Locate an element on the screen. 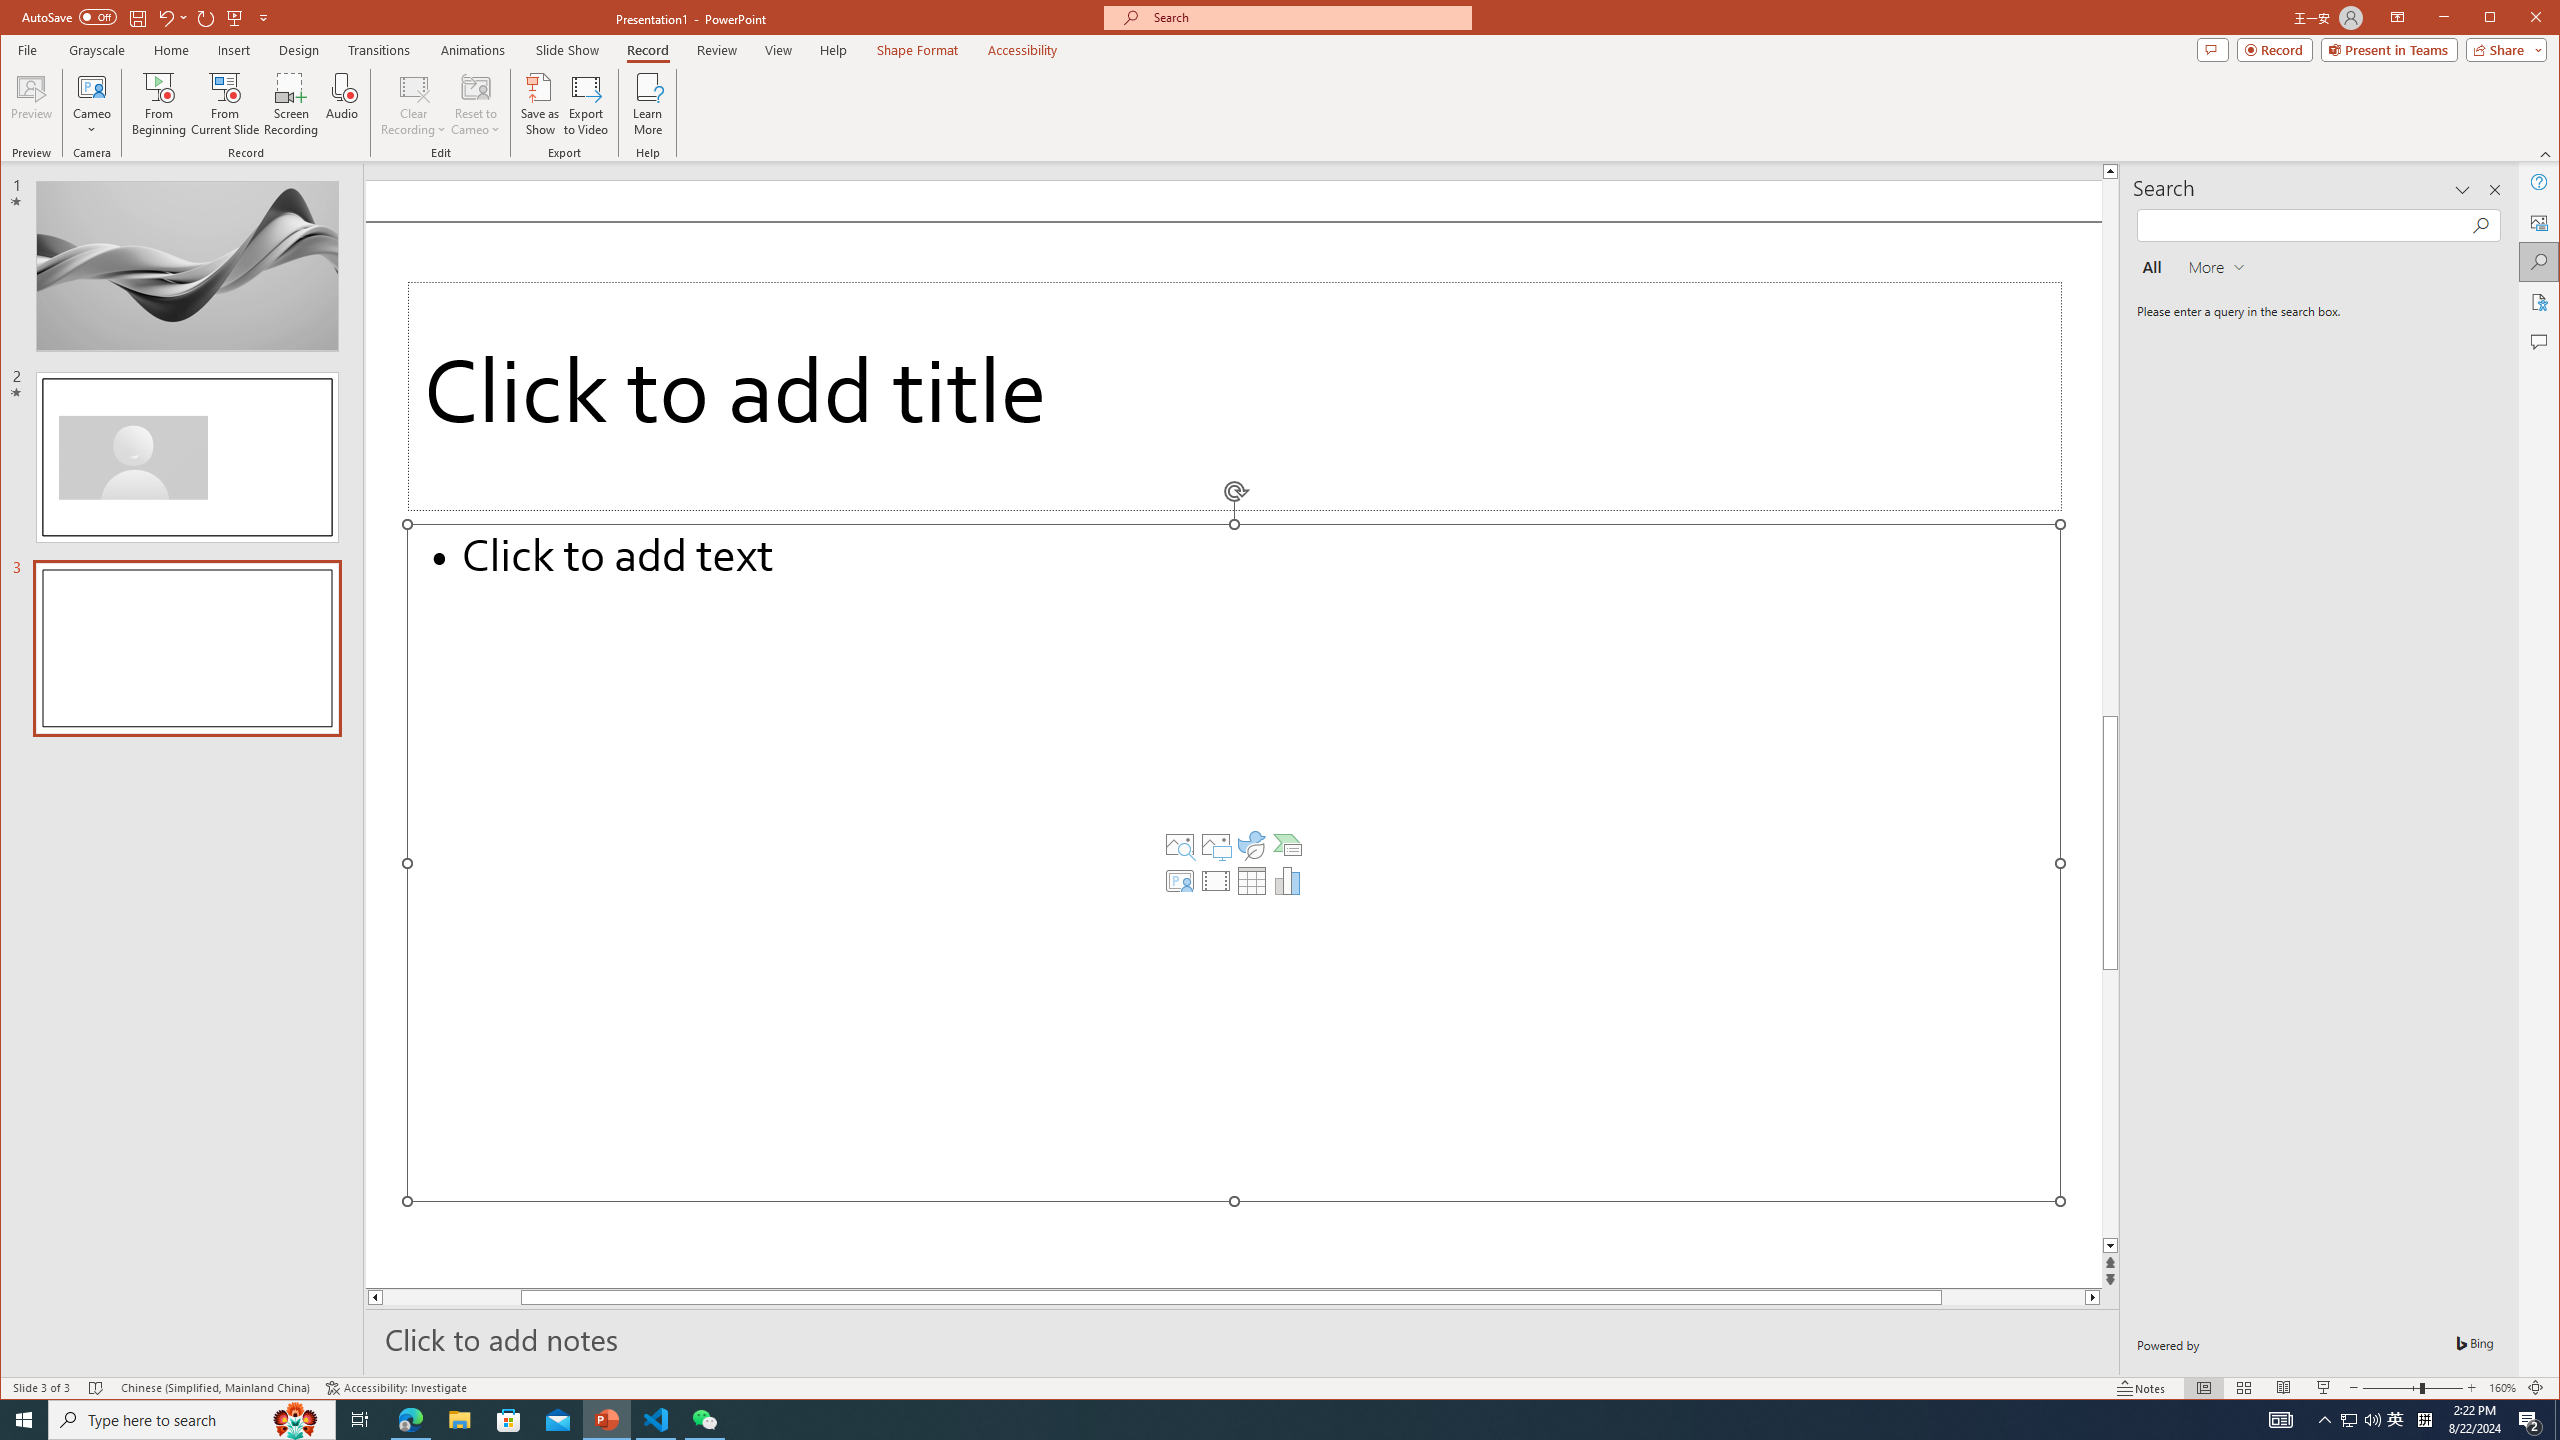 This screenshot has width=2560, height=1440. Pictures is located at coordinates (1216, 845).